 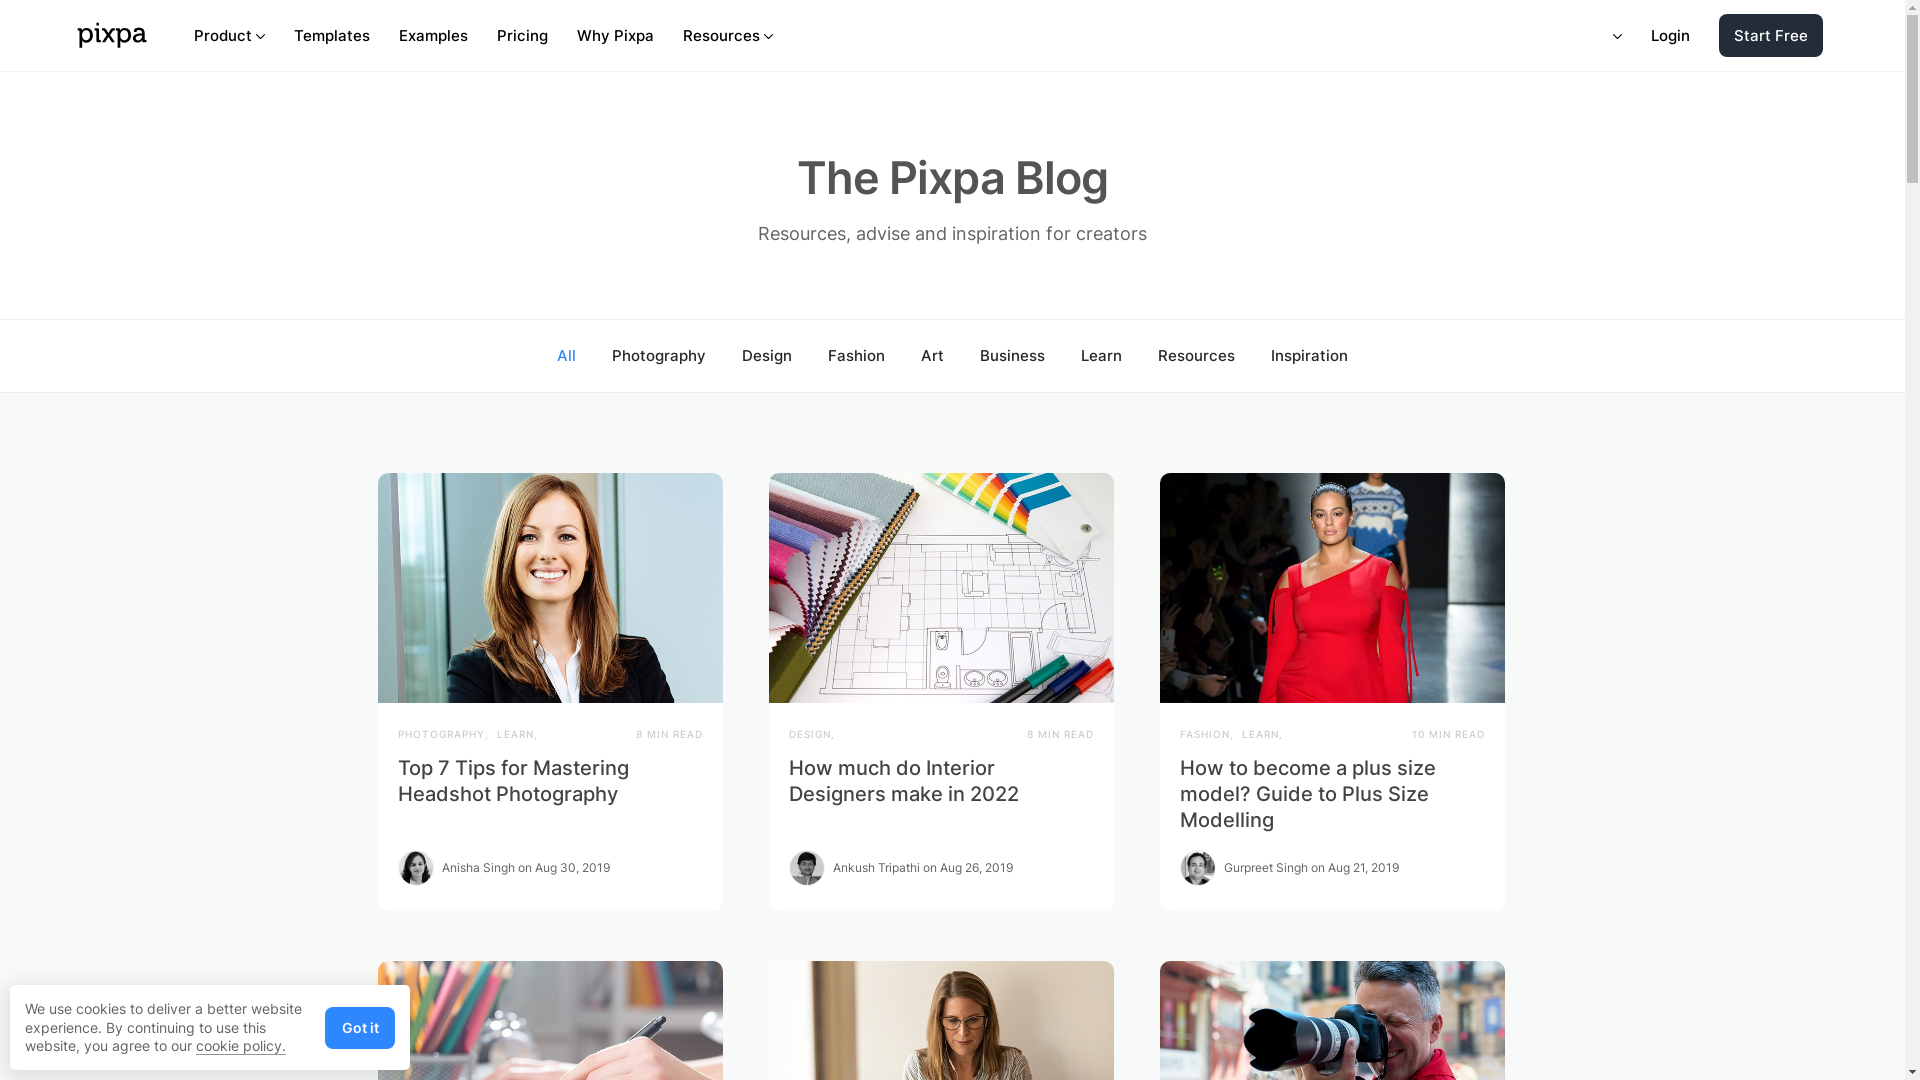 I want to click on Why Pixpa, so click(x=616, y=36).